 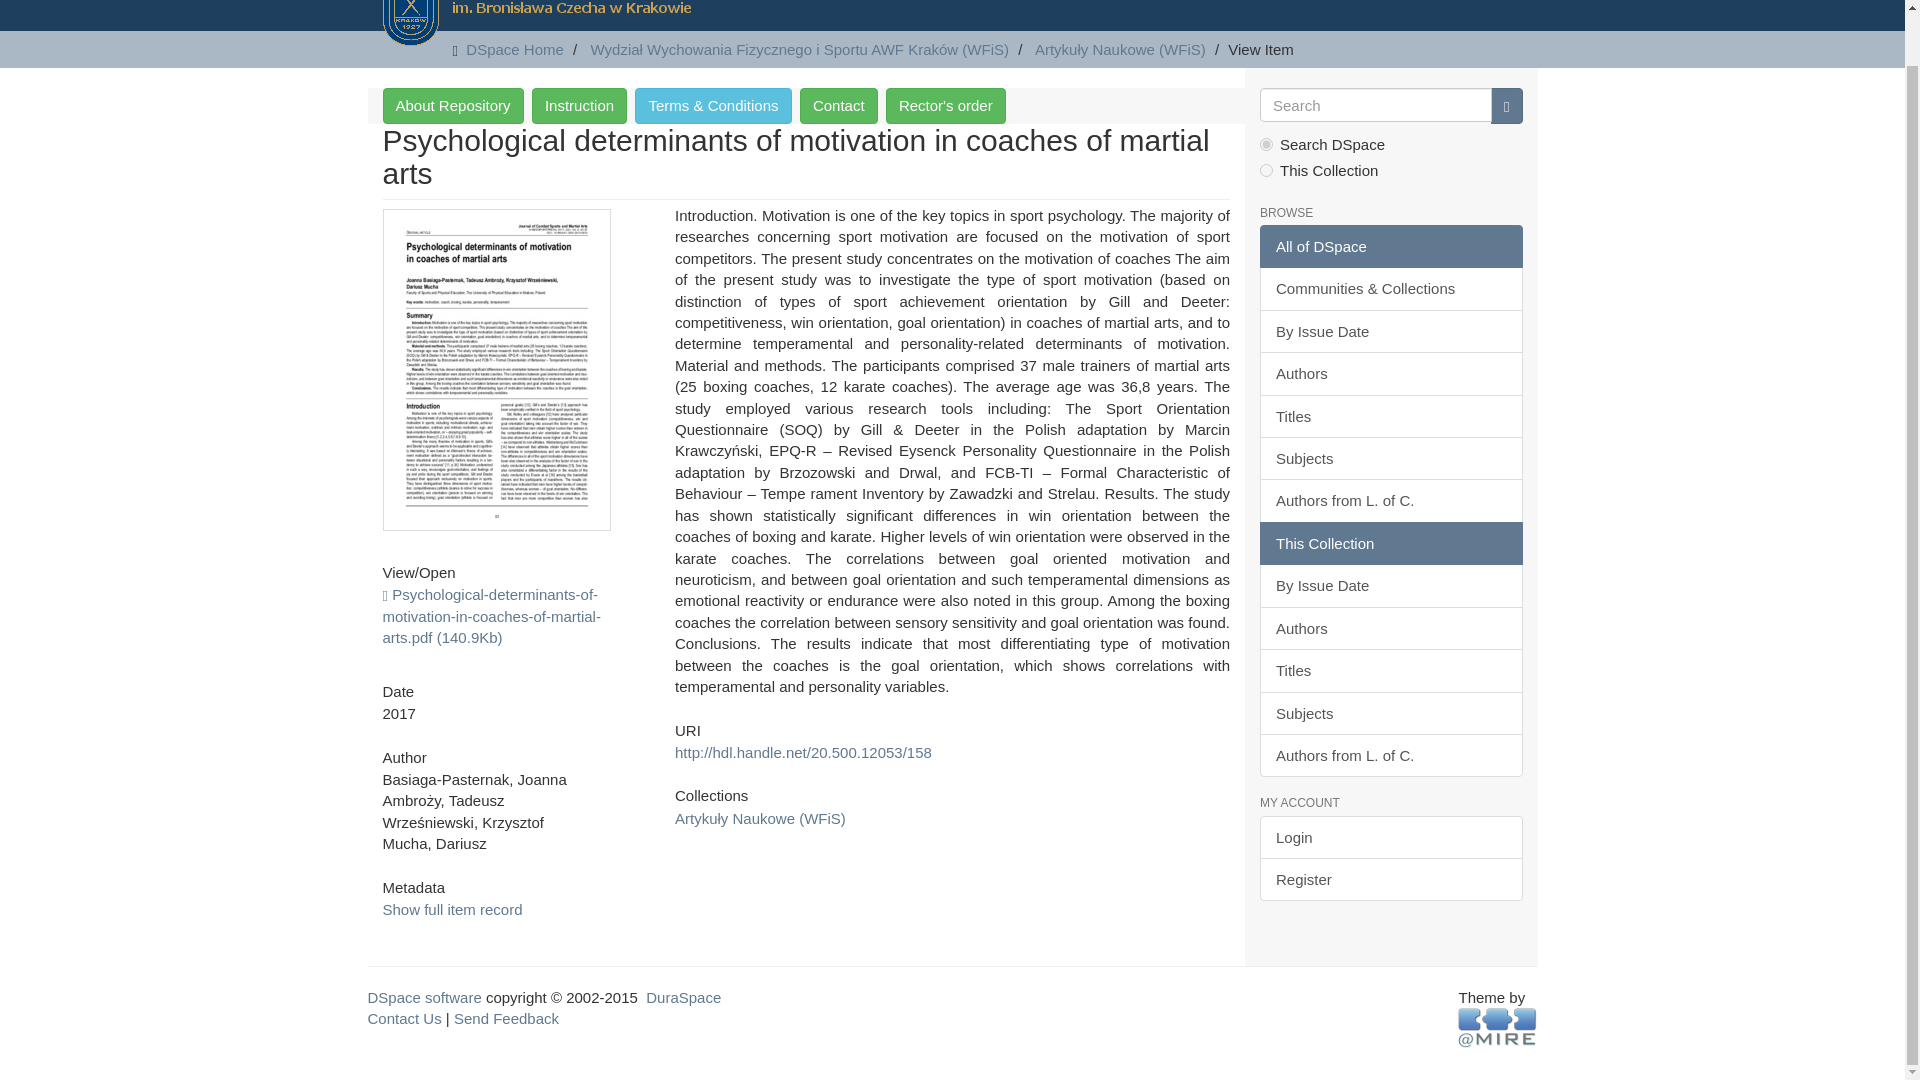 I want to click on Contact, so click(x=838, y=105).